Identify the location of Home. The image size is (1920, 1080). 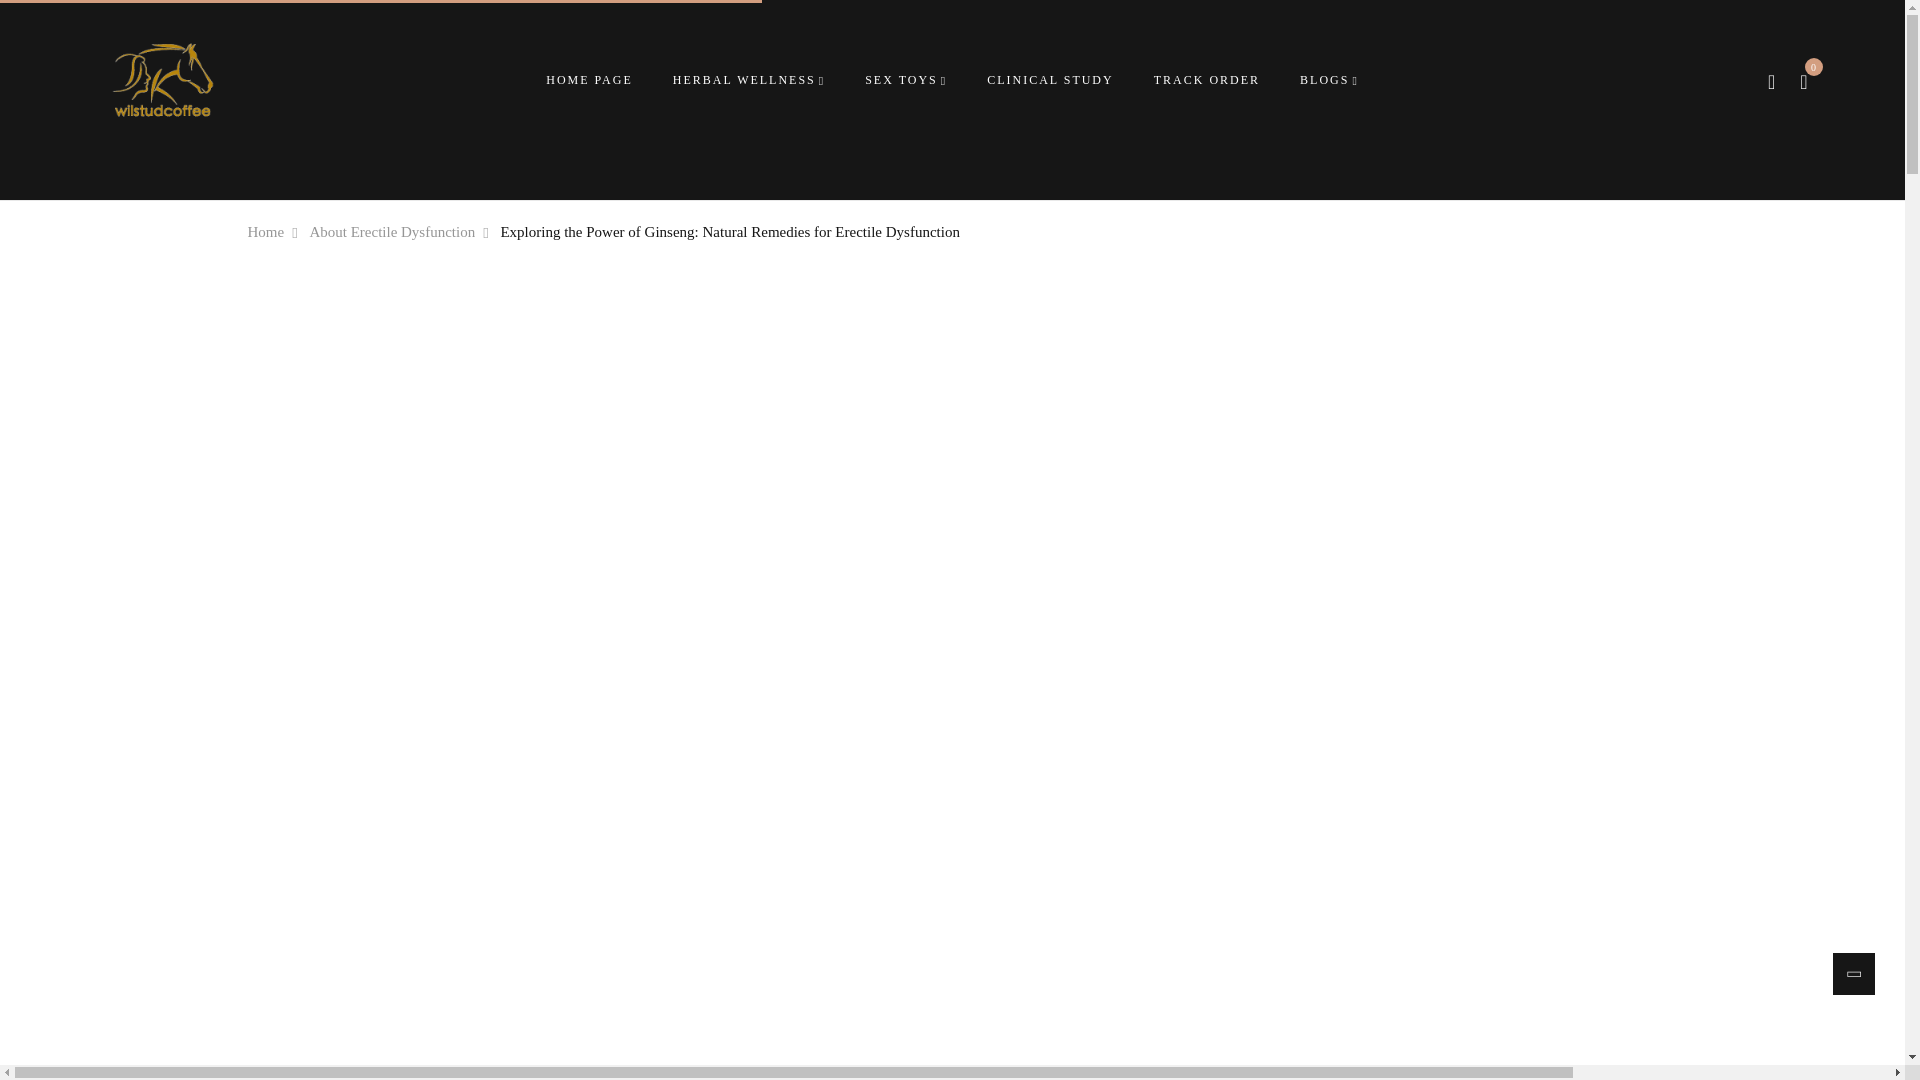
(266, 232).